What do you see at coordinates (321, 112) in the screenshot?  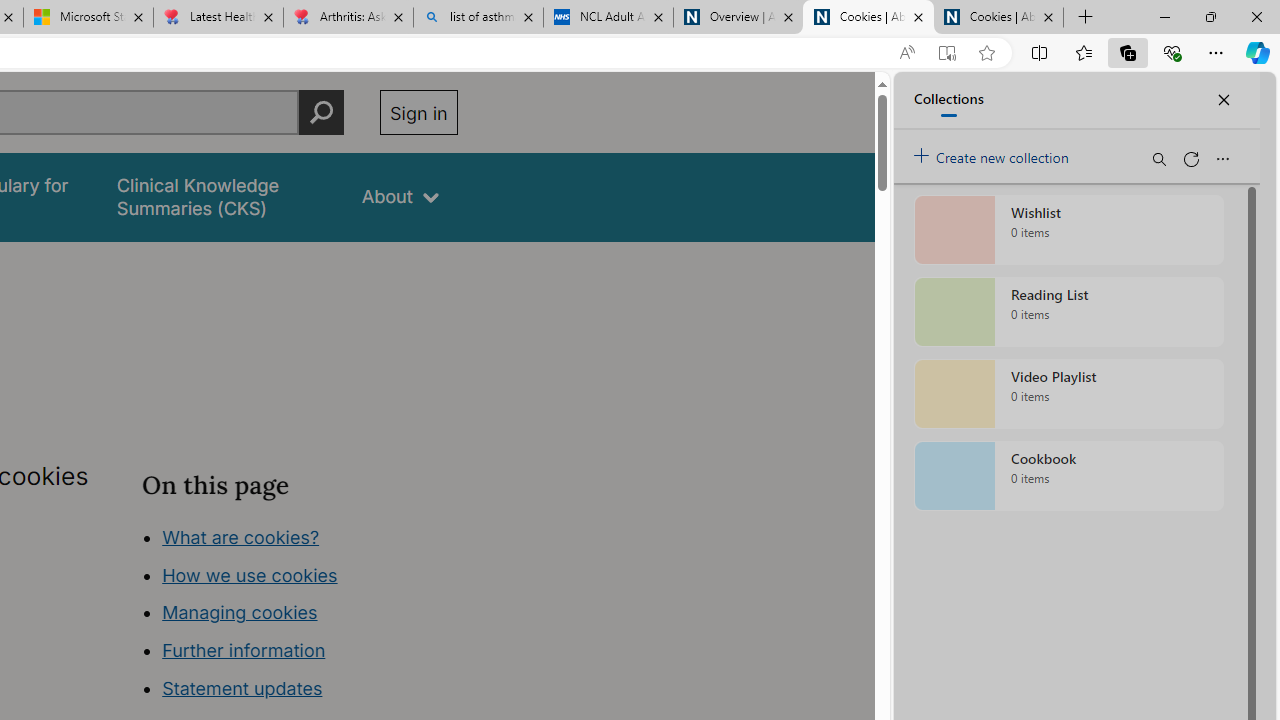 I see `Perform search` at bounding box center [321, 112].